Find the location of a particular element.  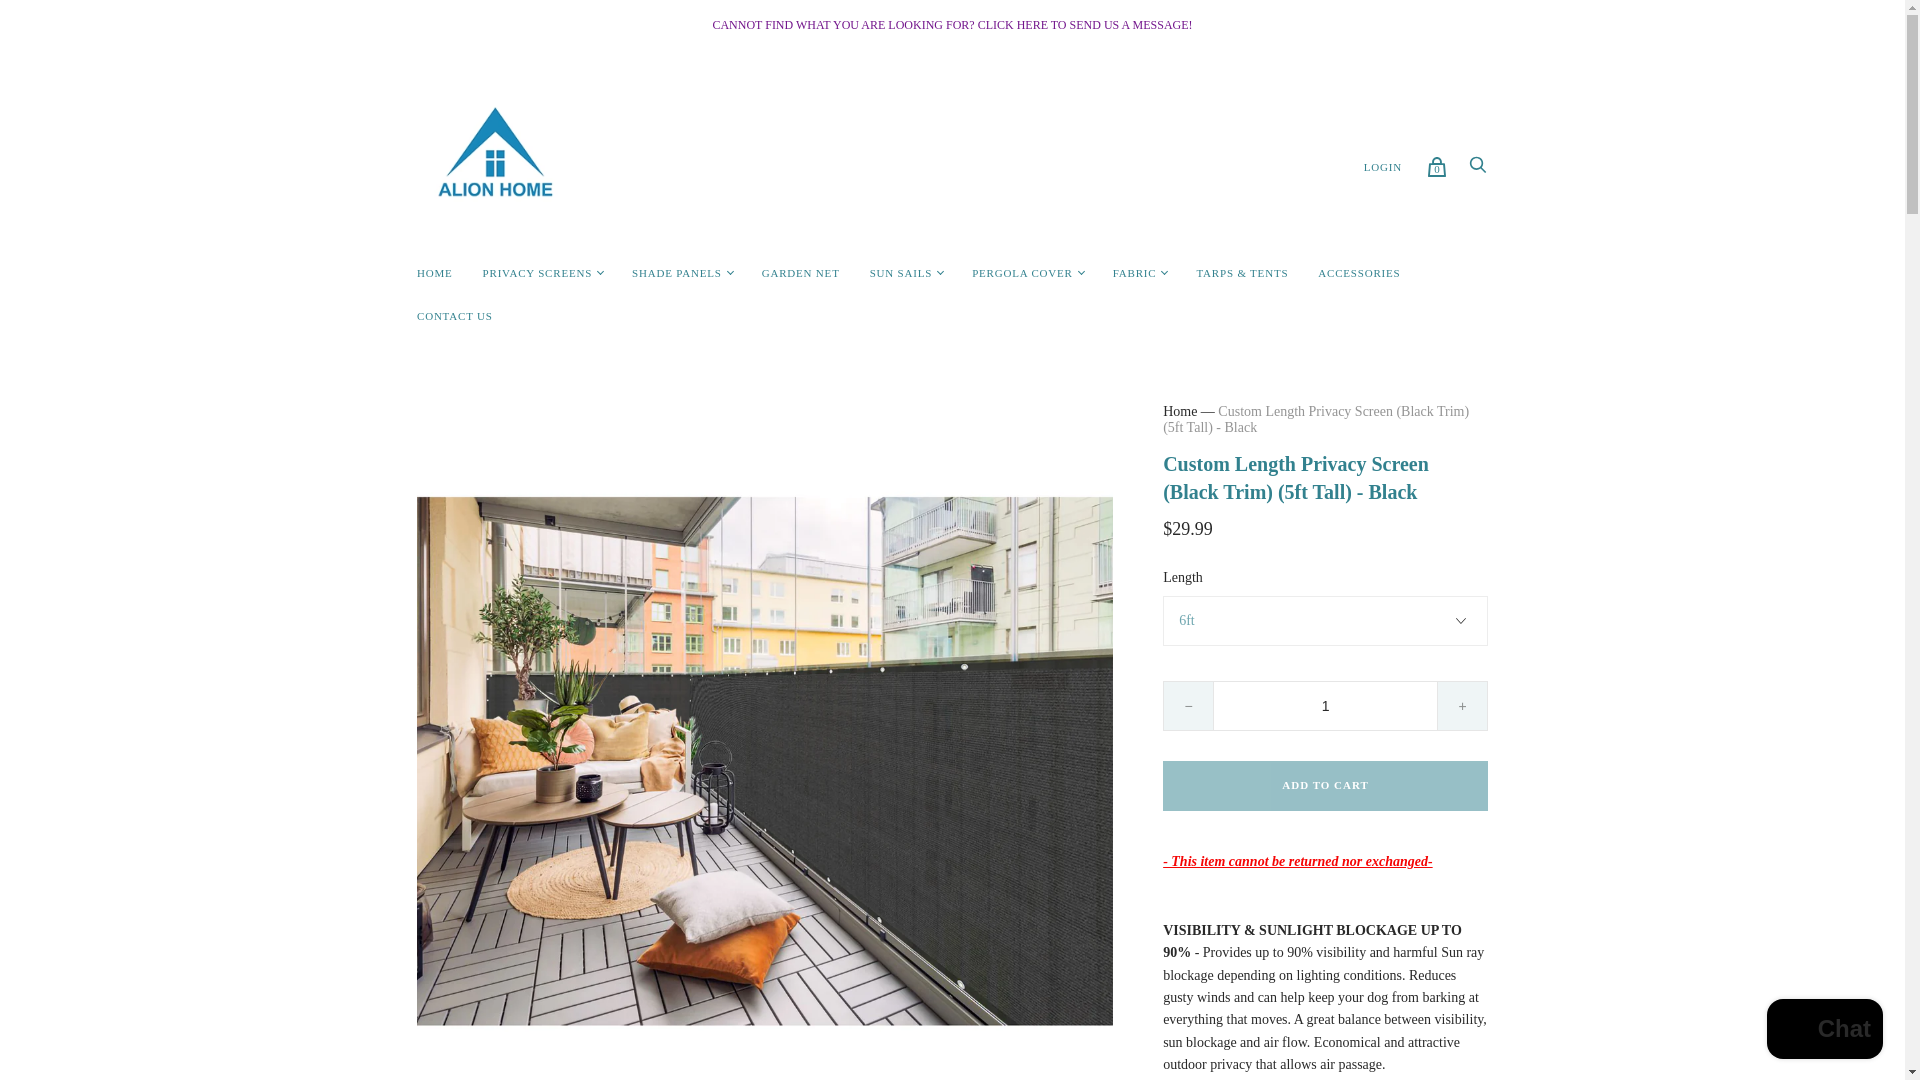

SHADE PANELS is located at coordinates (676, 272).